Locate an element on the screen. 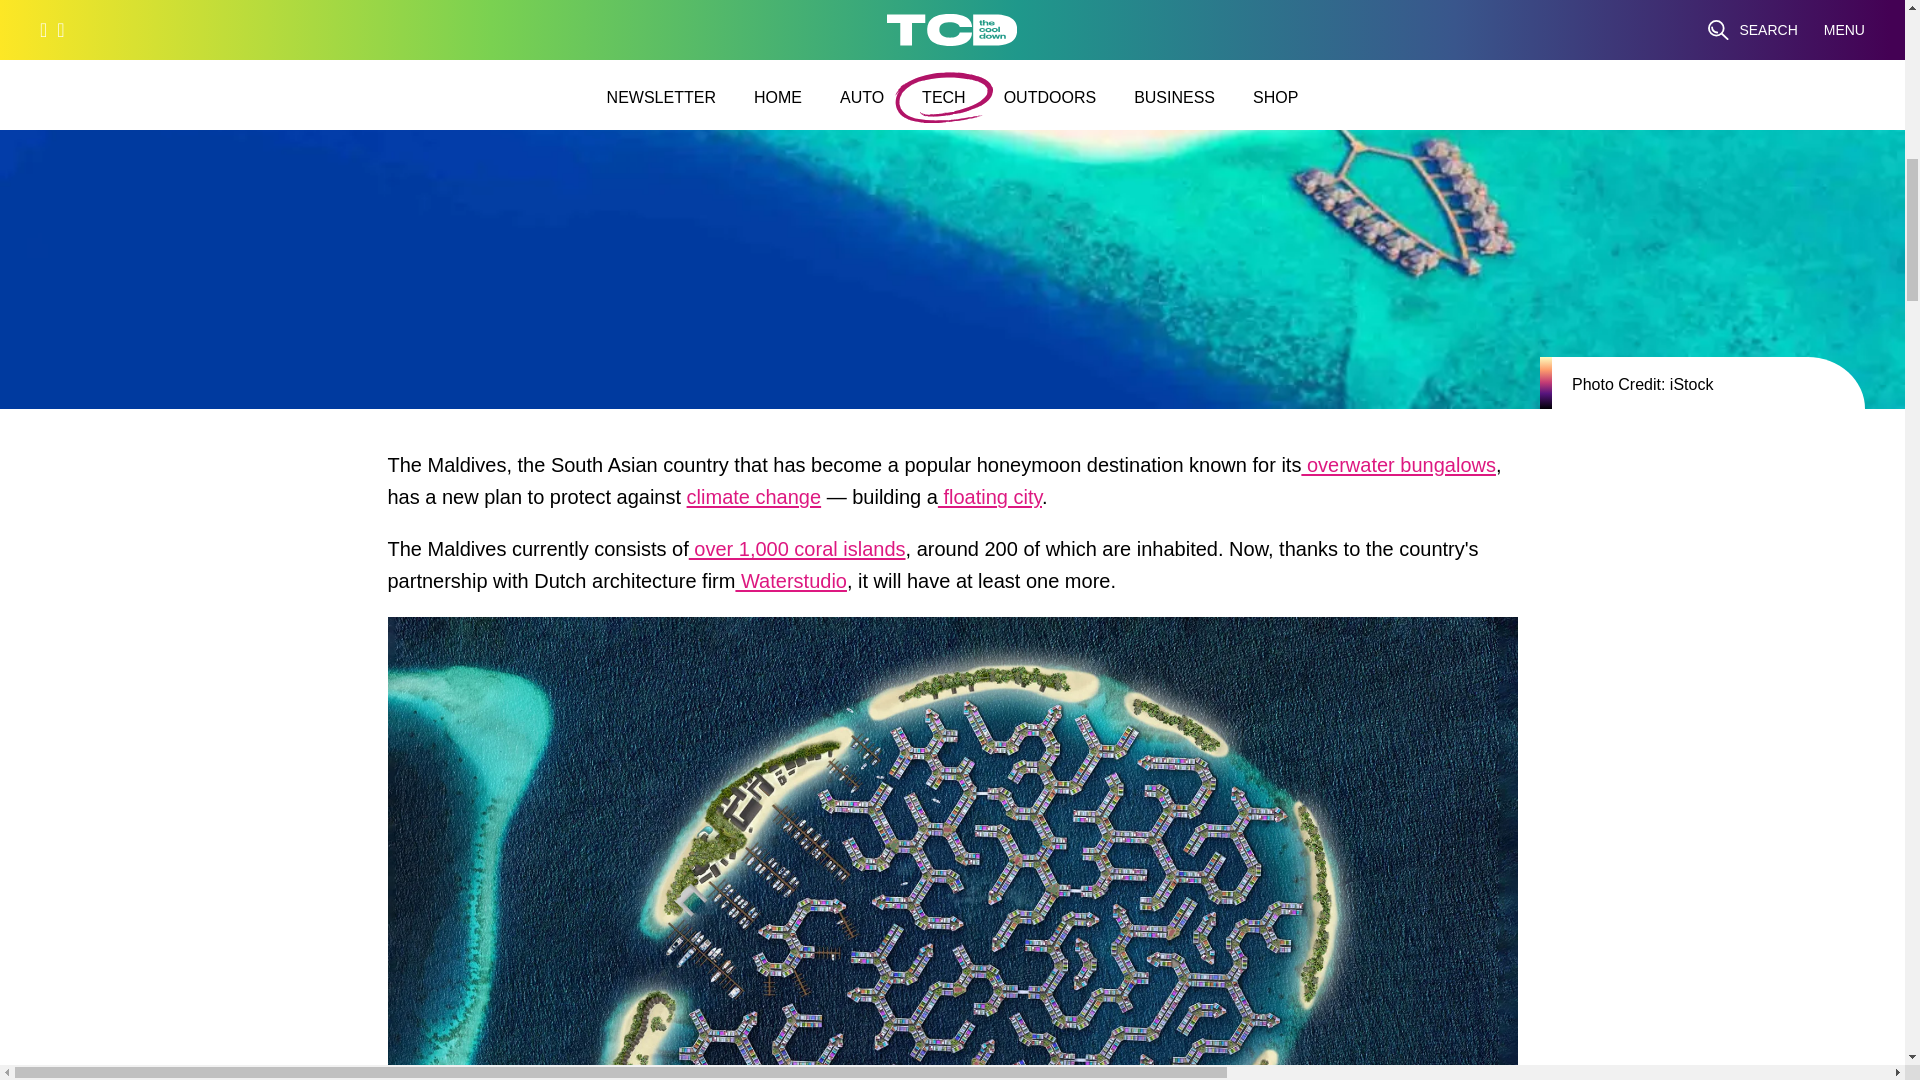 The height and width of the screenshot is (1080, 1920). over 1,000 coral islands is located at coordinates (798, 554).